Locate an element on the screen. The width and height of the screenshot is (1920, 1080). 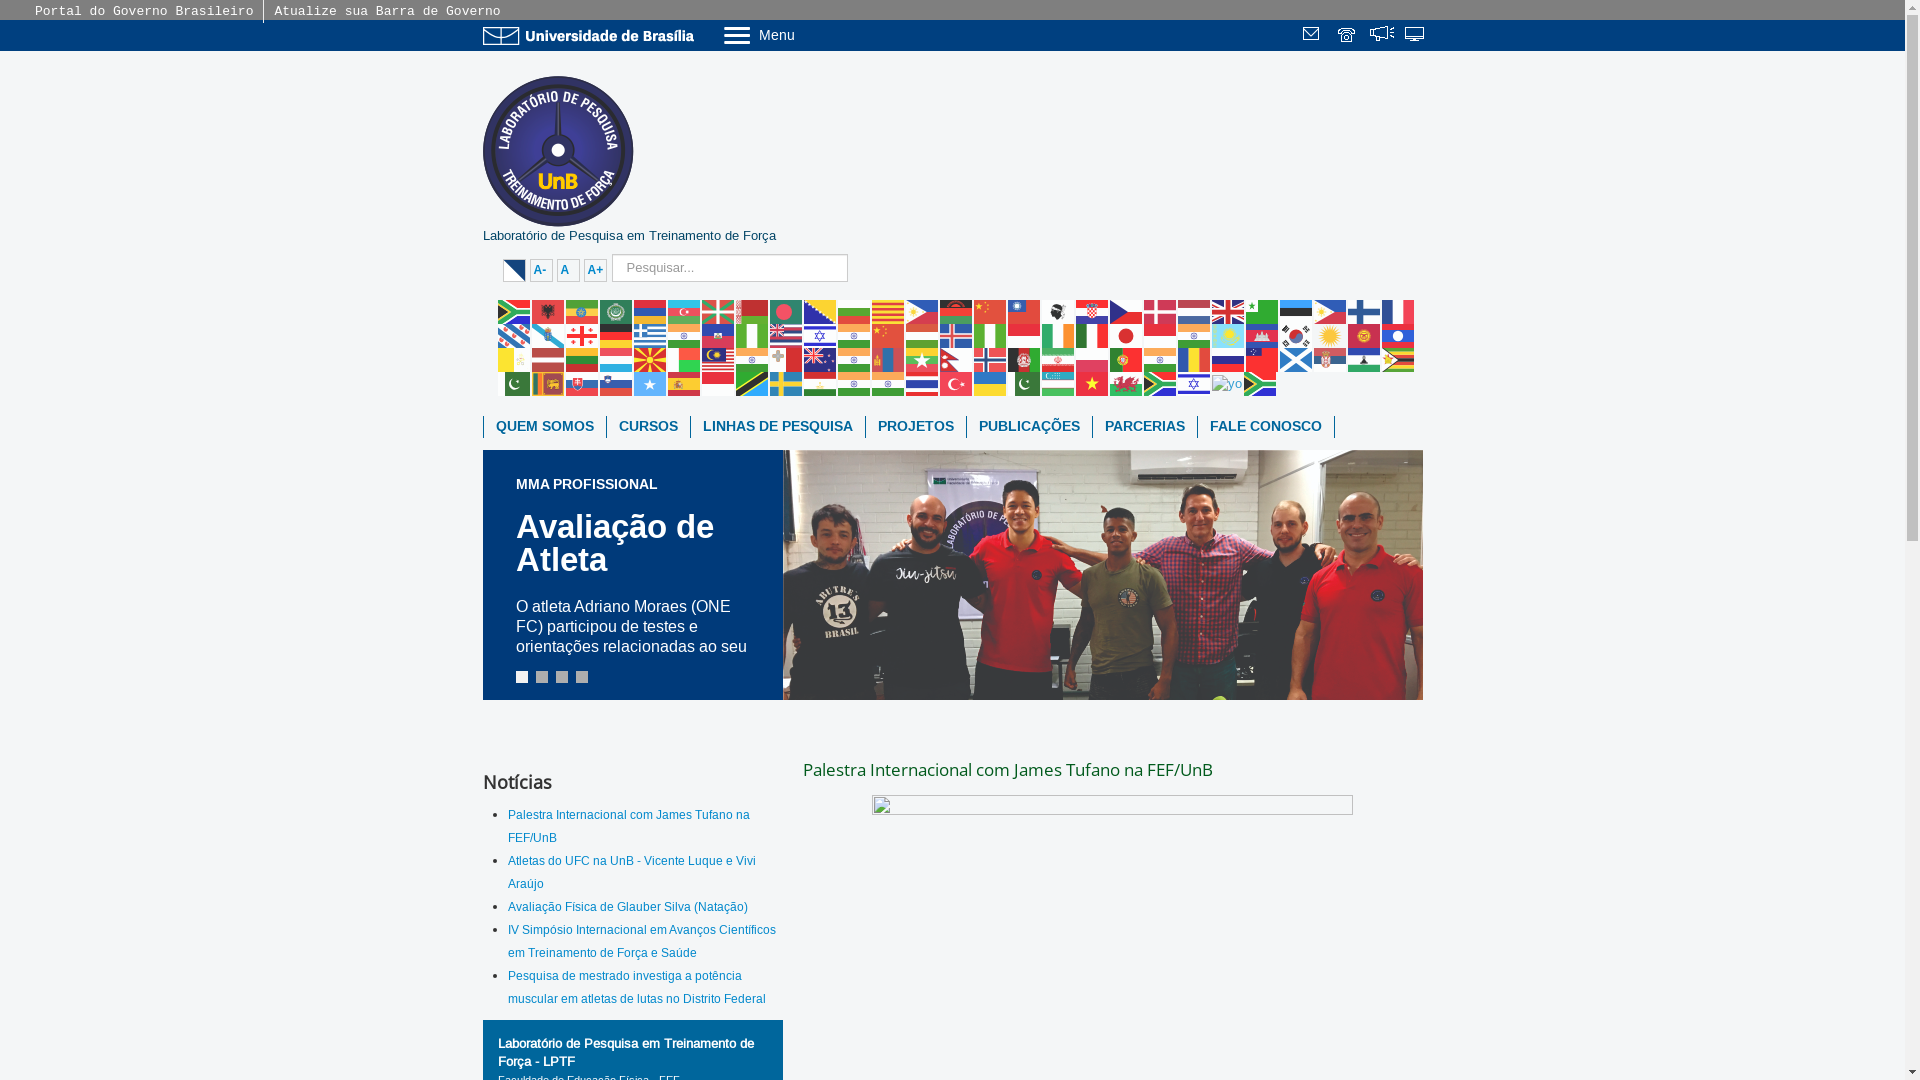
Bengali is located at coordinates (787, 311).